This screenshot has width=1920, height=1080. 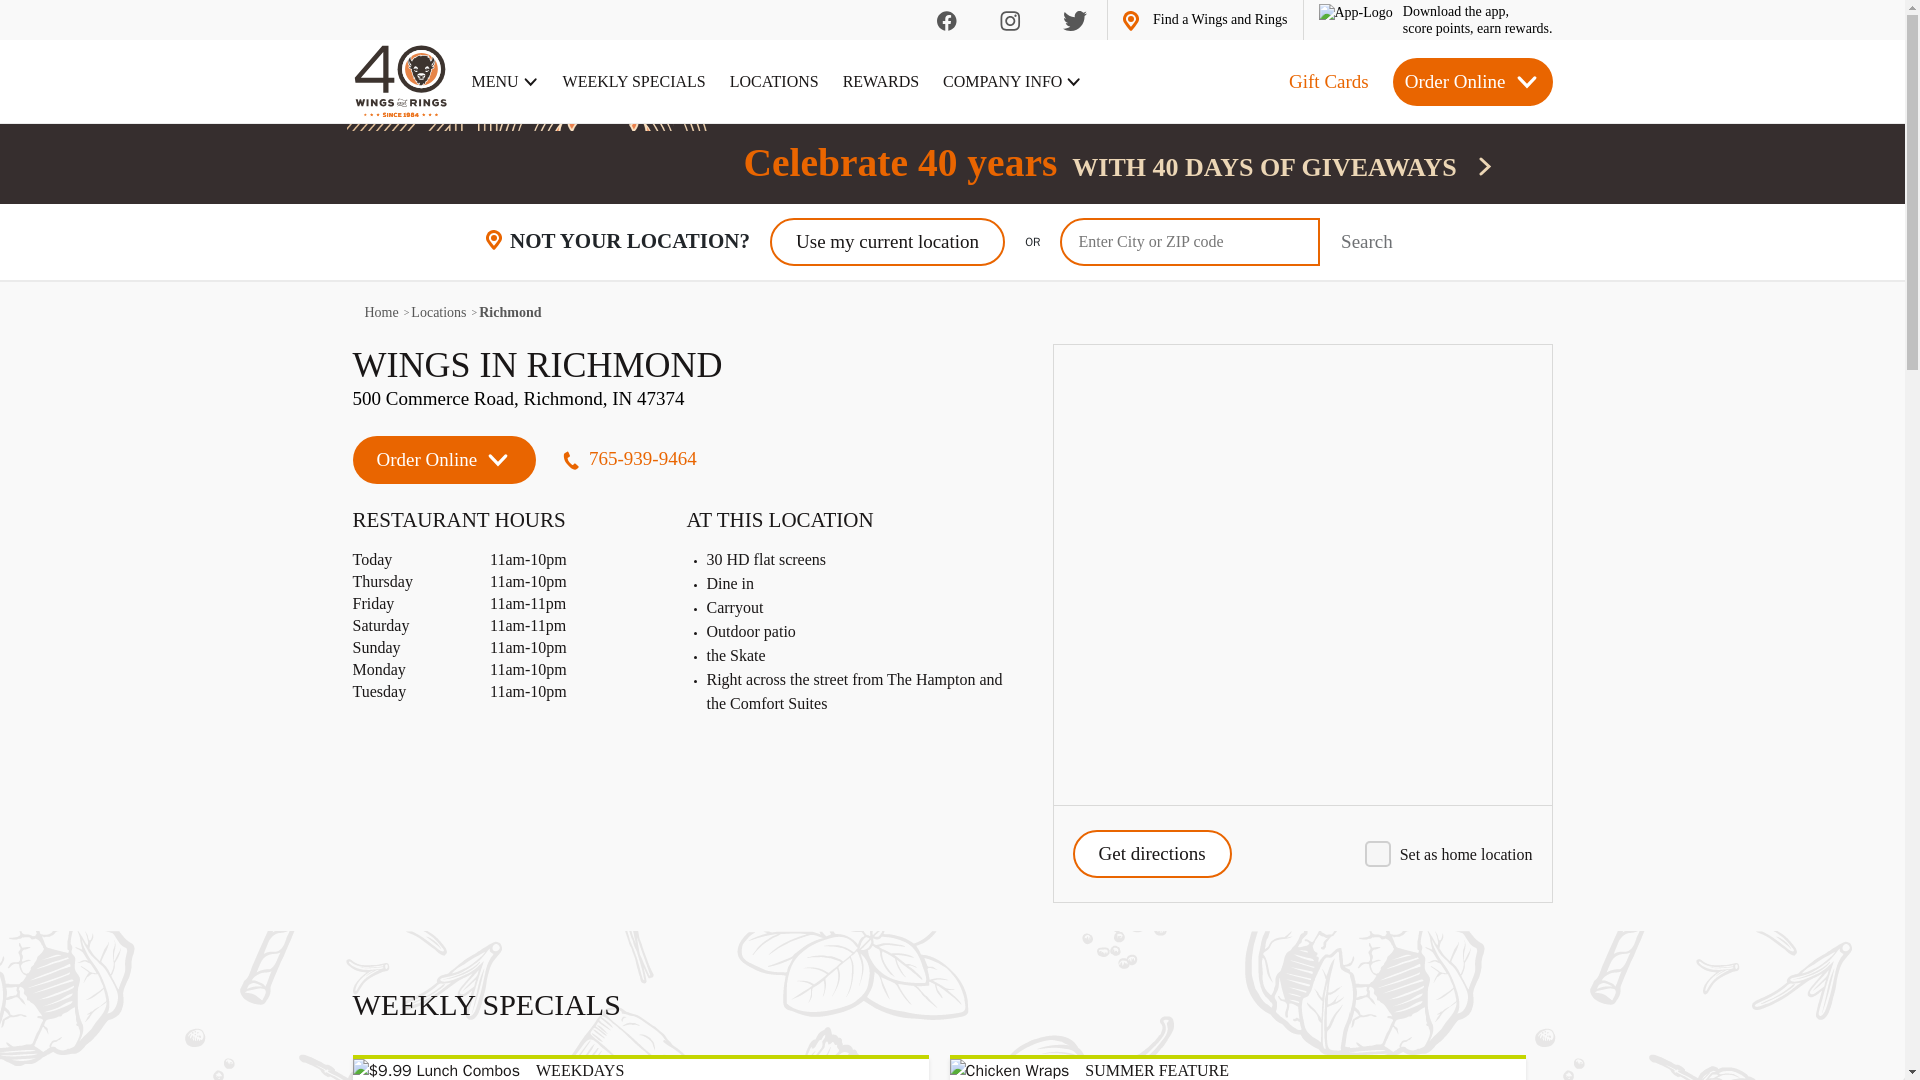 What do you see at coordinates (380, 312) in the screenshot?
I see `Home` at bounding box center [380, 312].